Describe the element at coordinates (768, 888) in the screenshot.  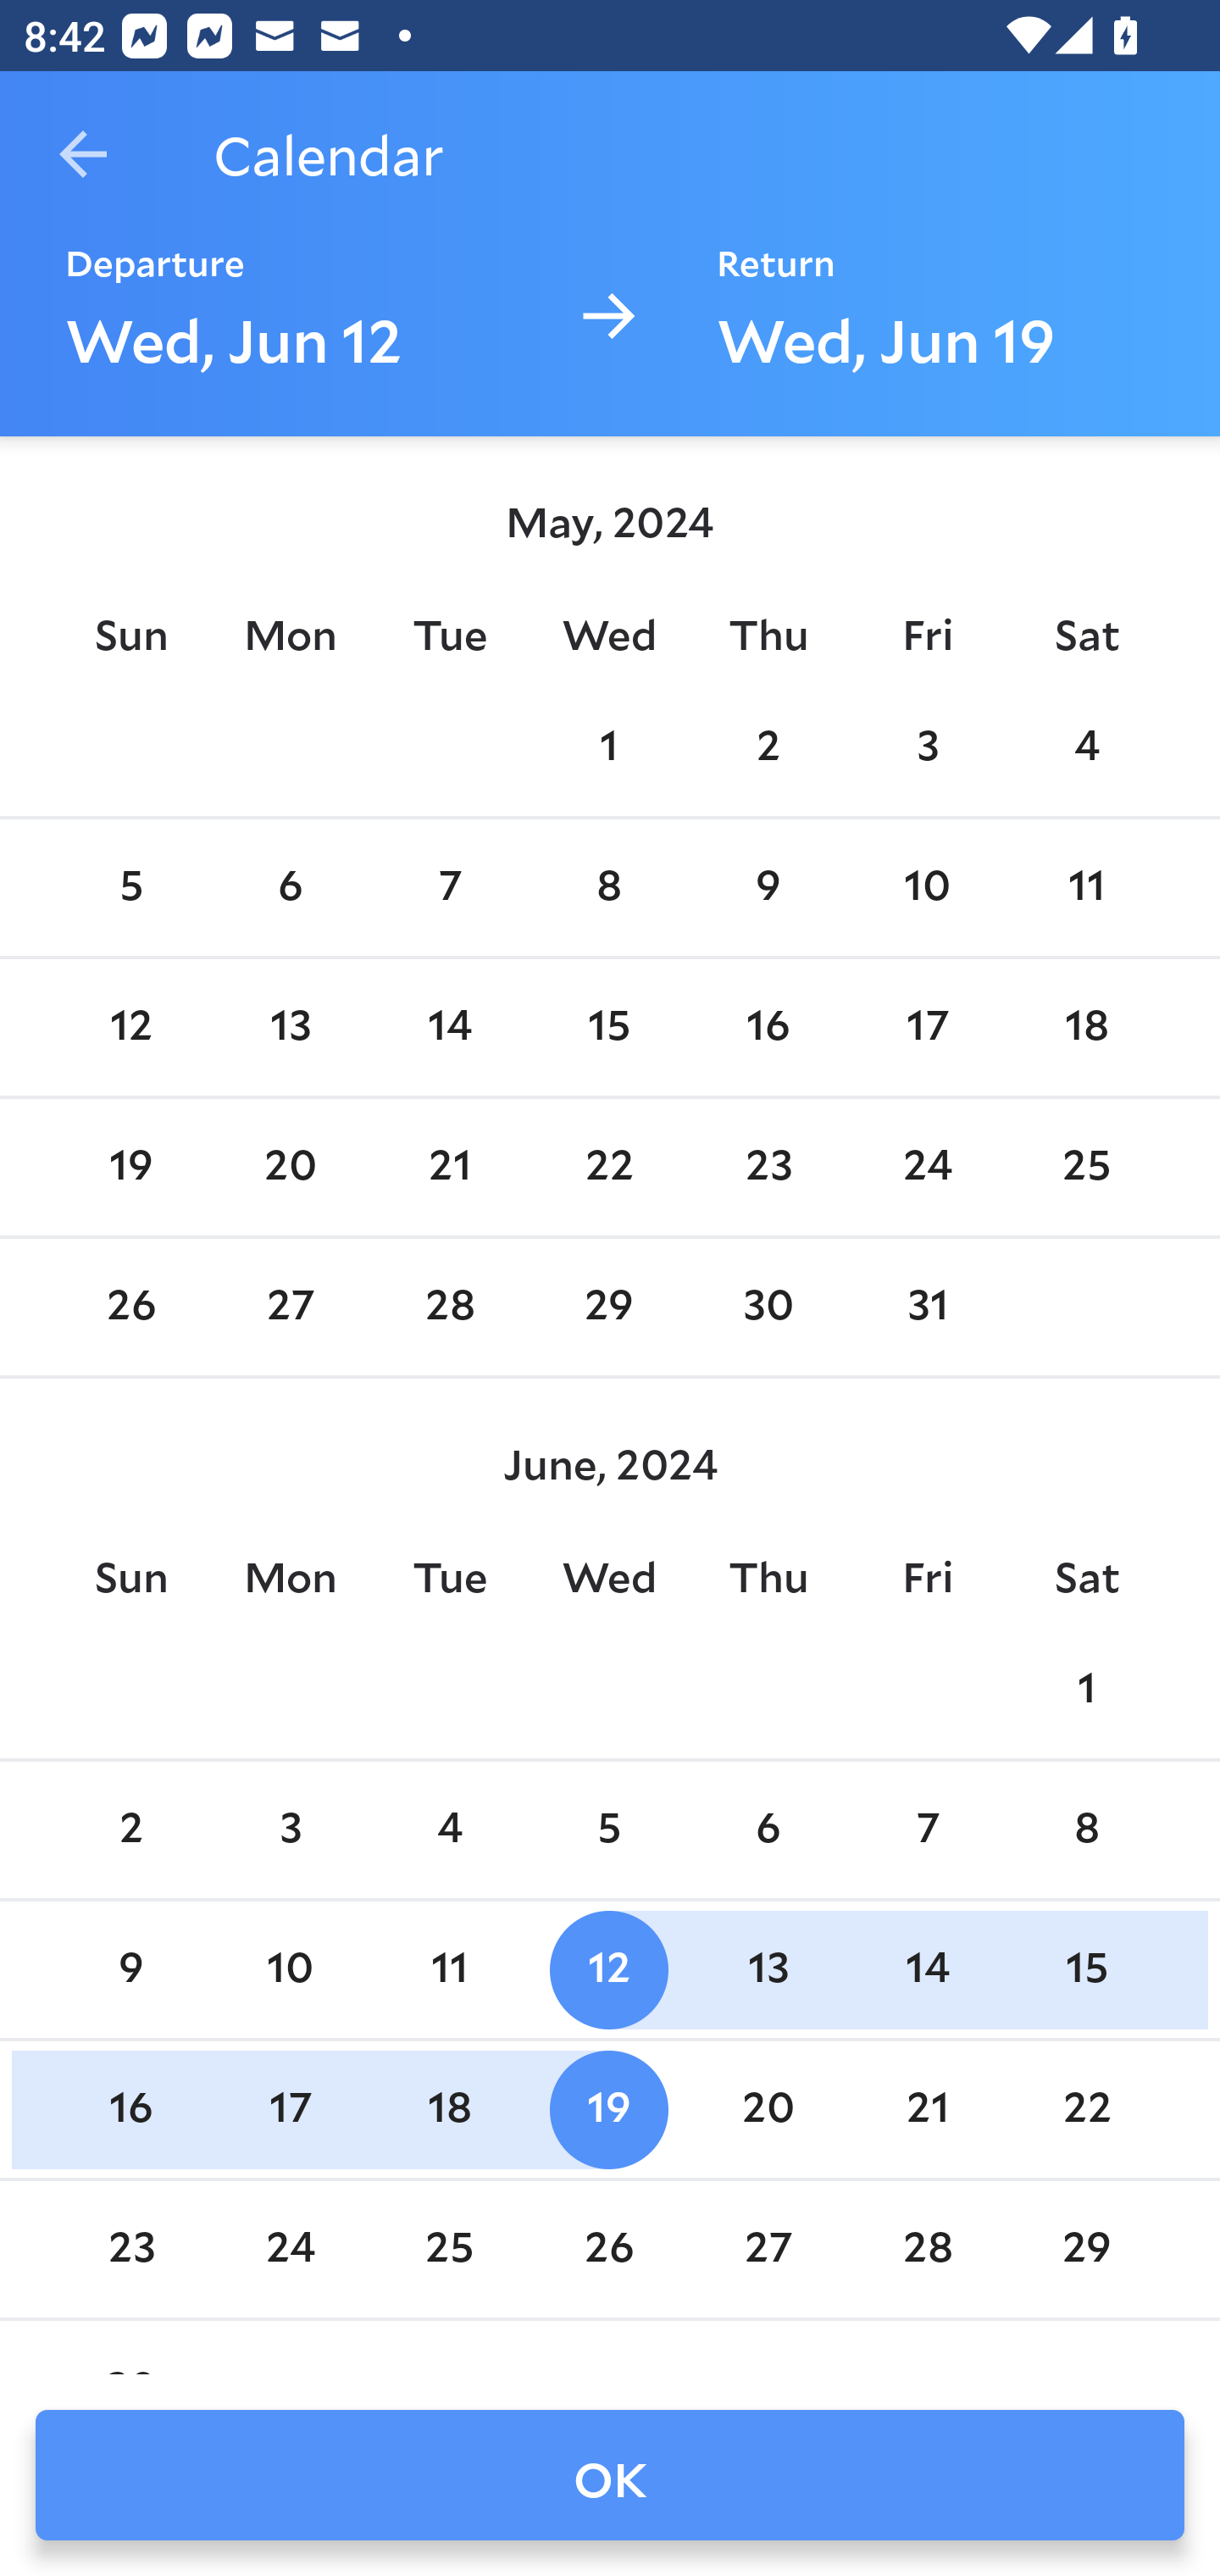
I see `9` at that location.